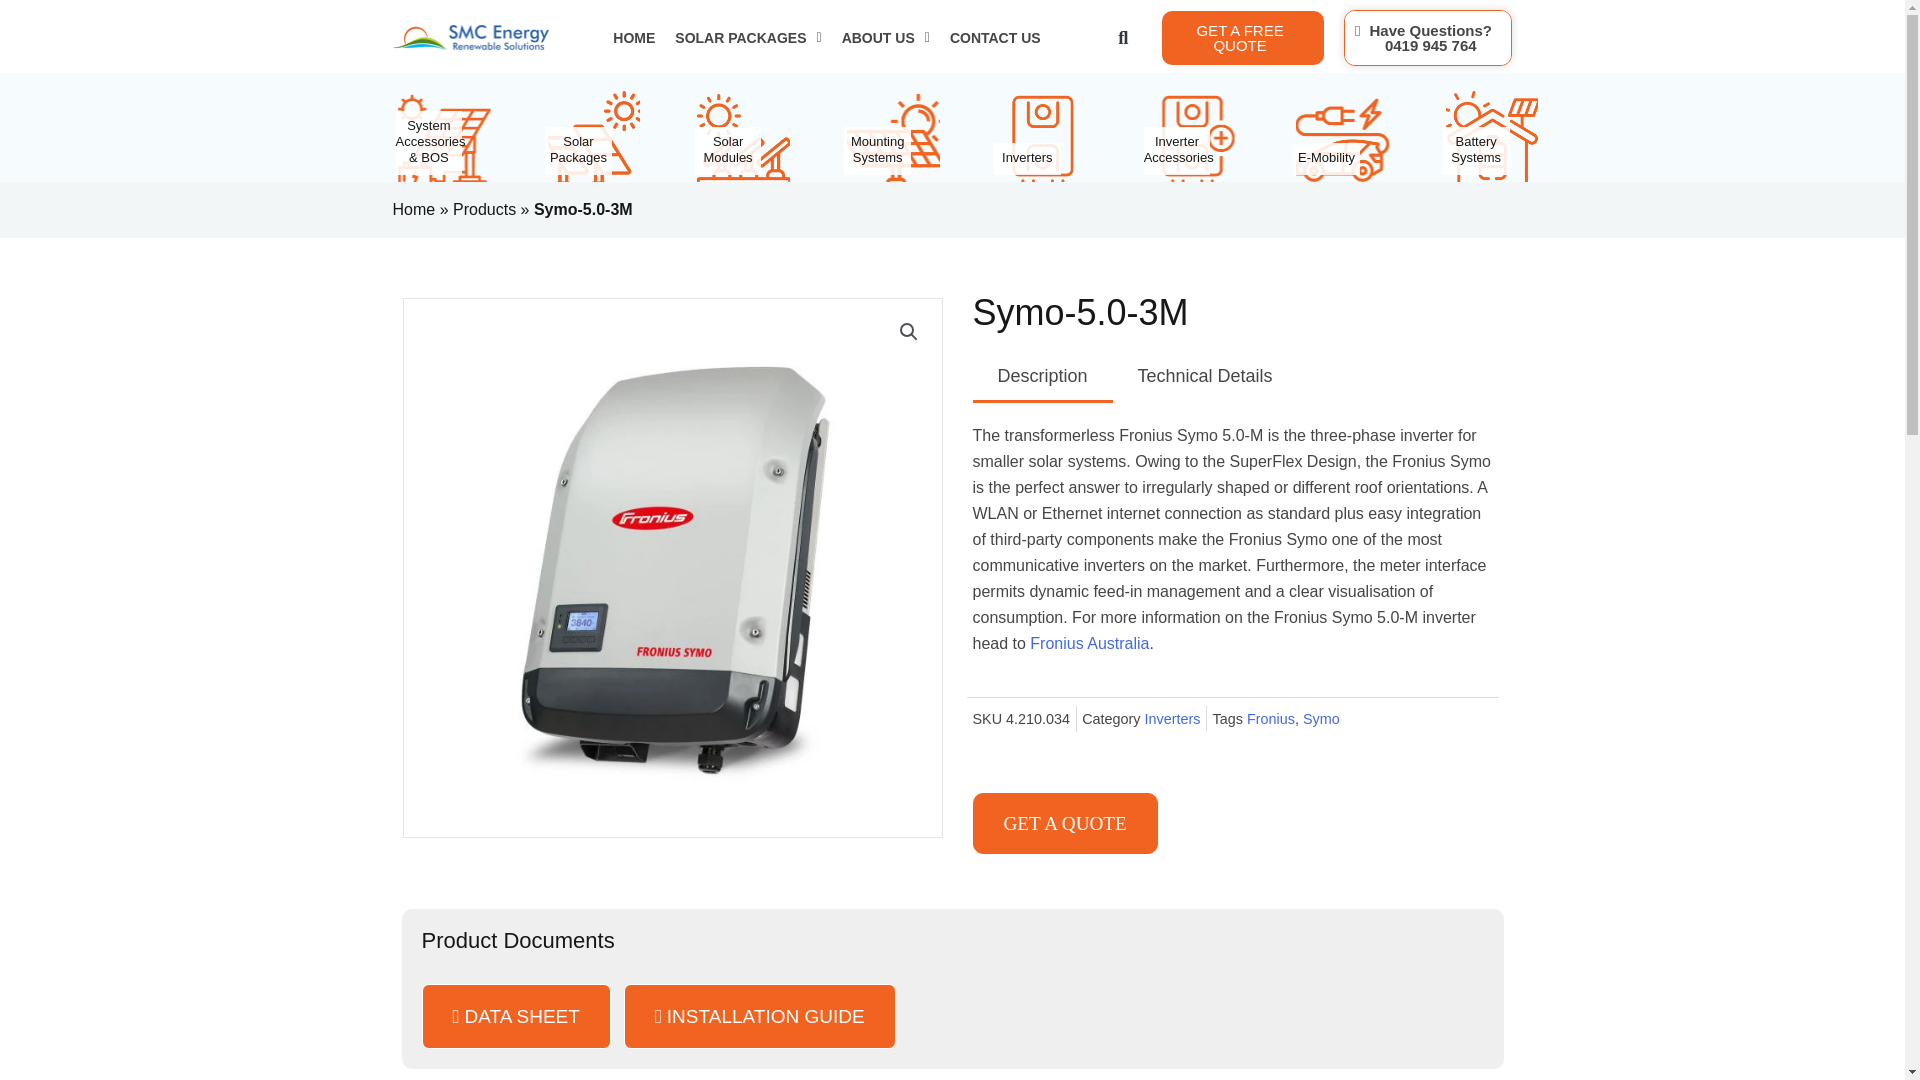  I want to click on ABOUT US, so click(886, 38).